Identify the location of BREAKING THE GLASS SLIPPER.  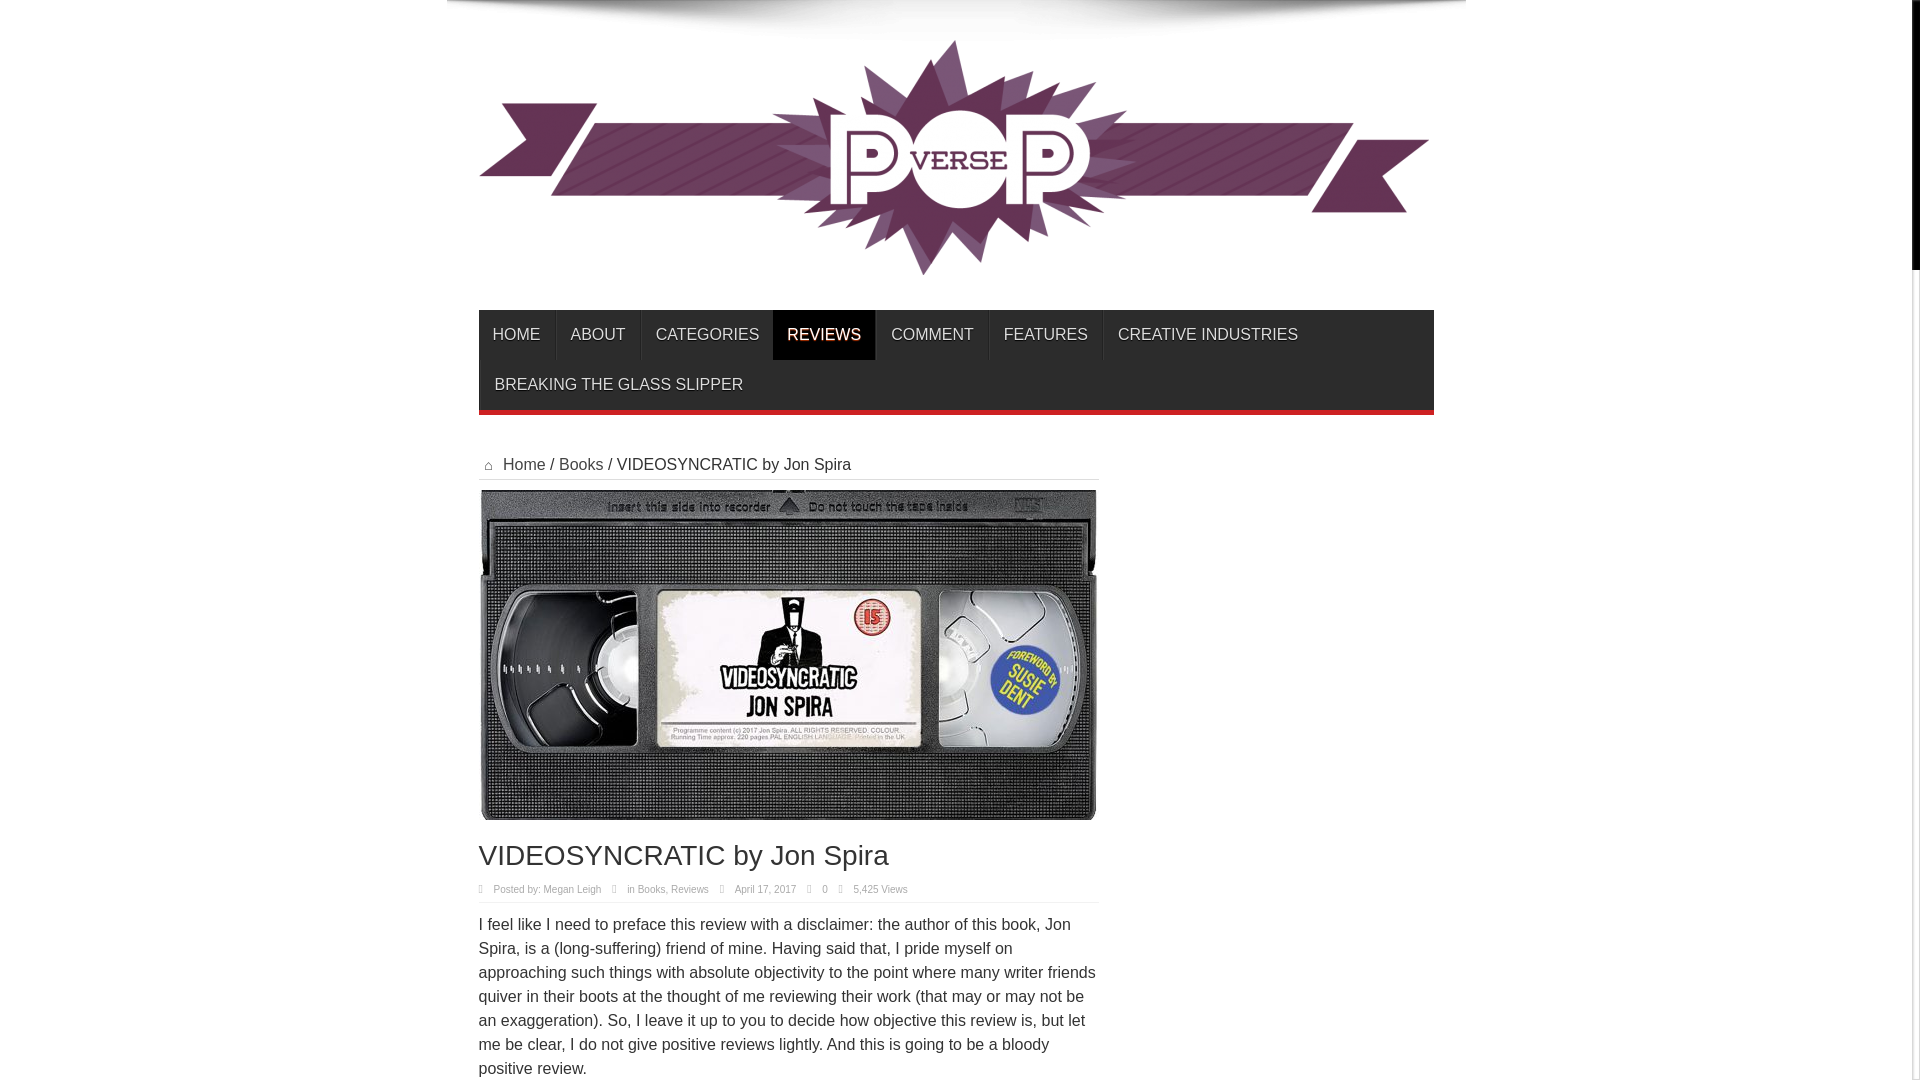
(619, 384).